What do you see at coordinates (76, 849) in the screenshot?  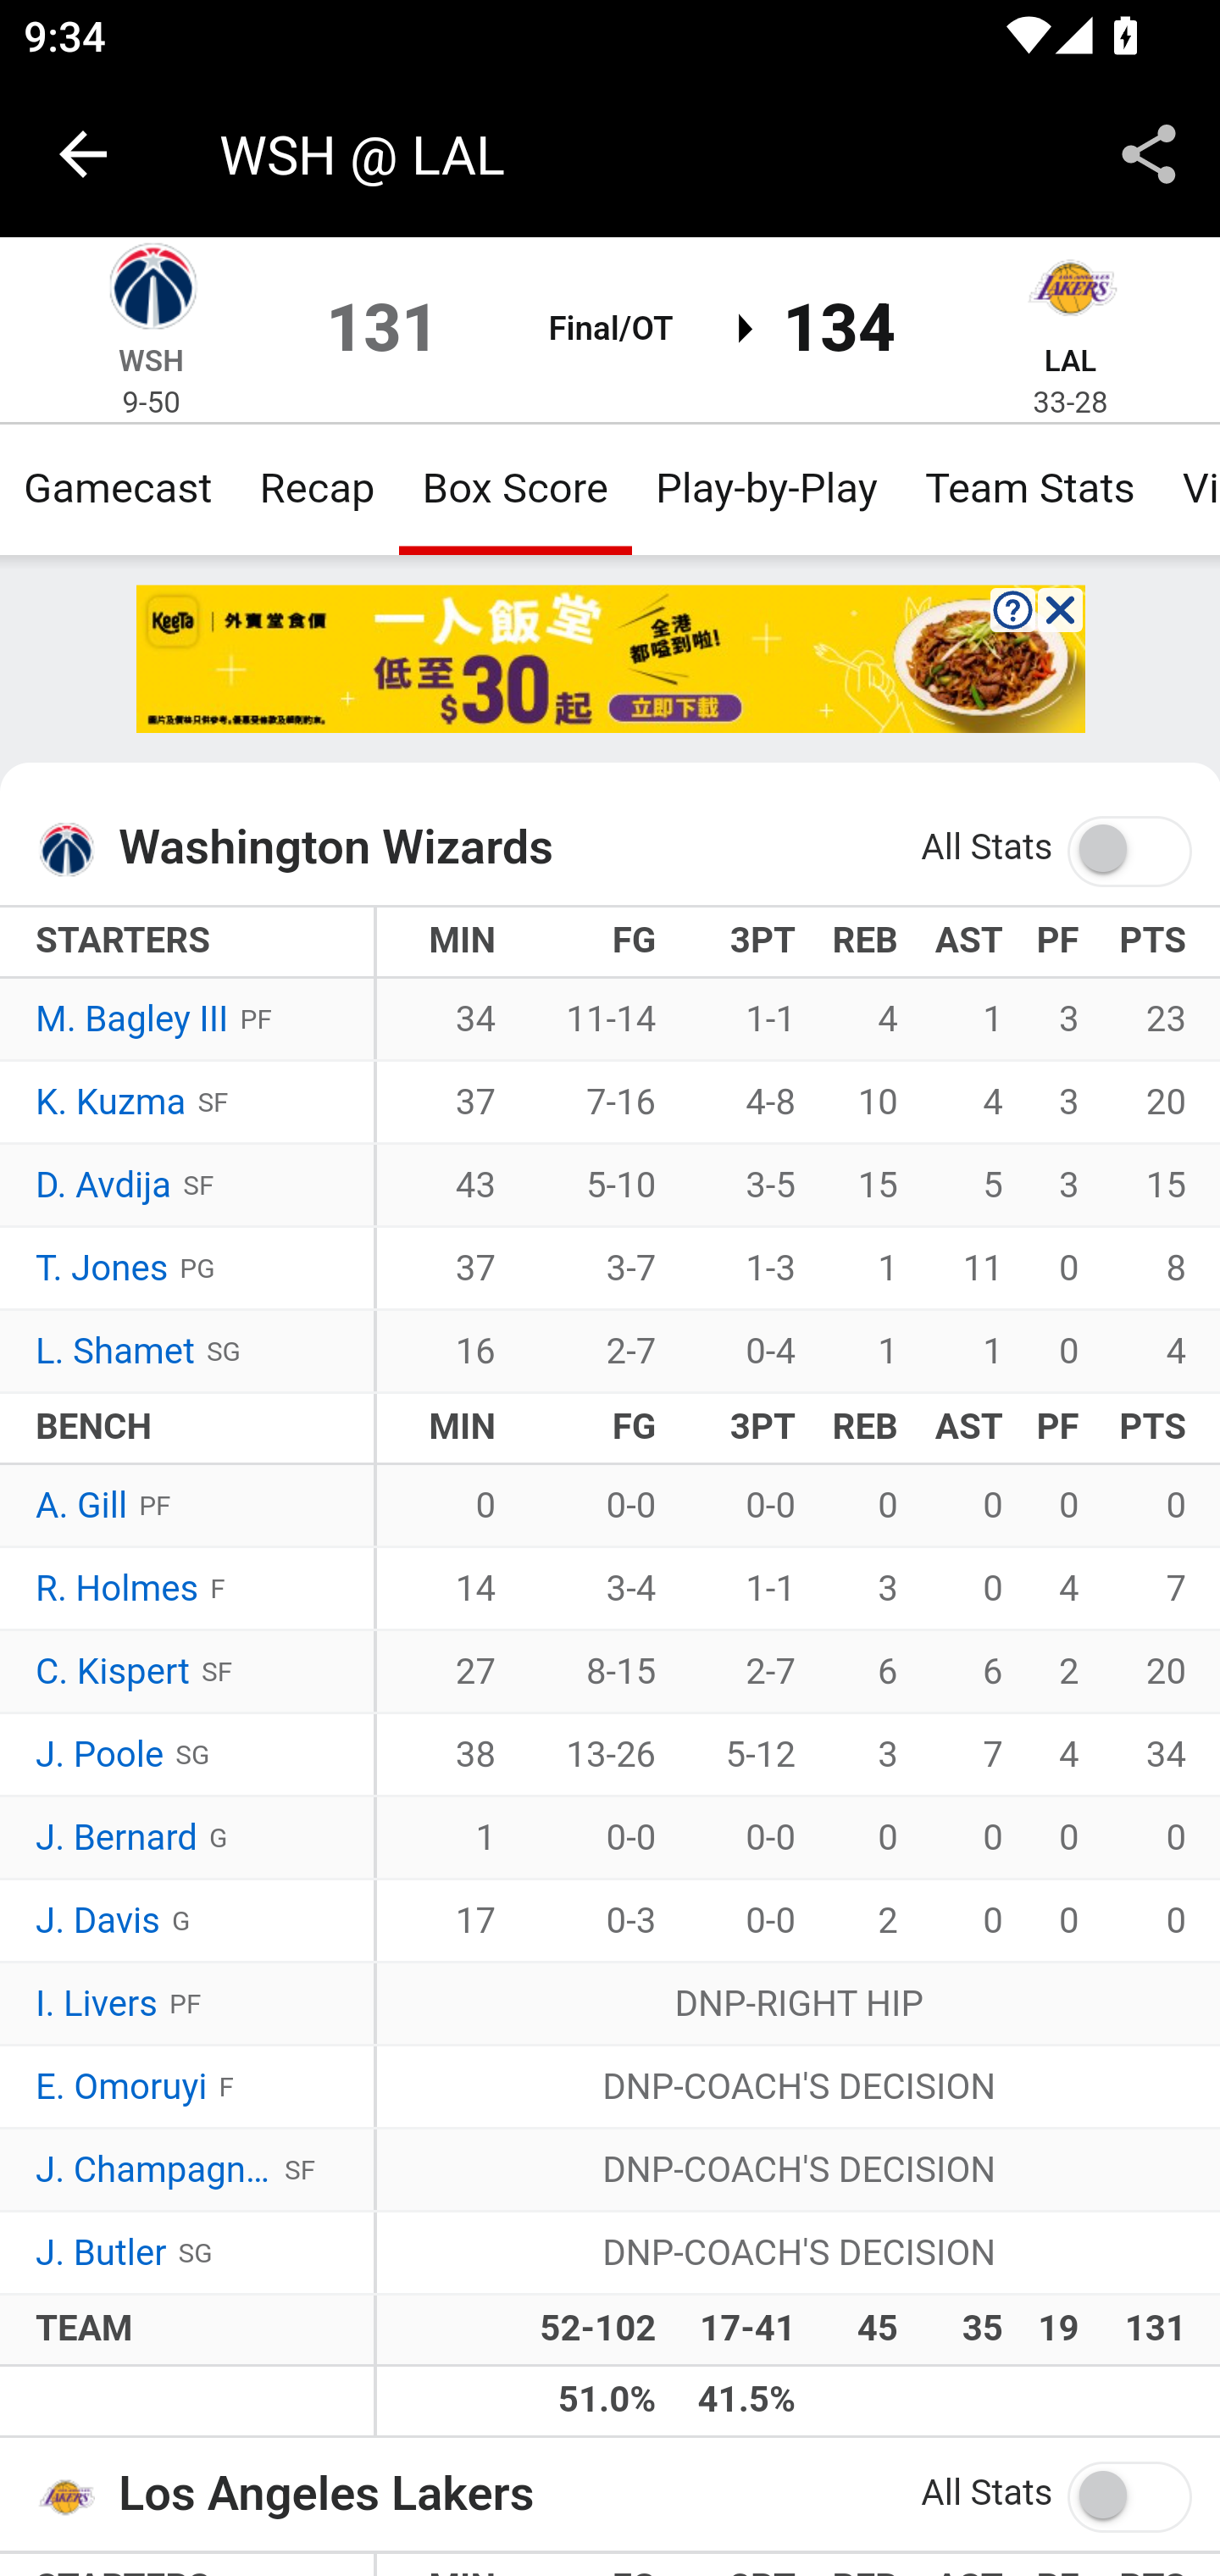 I see `Washington Wizards` at bounding box center [76, 849].